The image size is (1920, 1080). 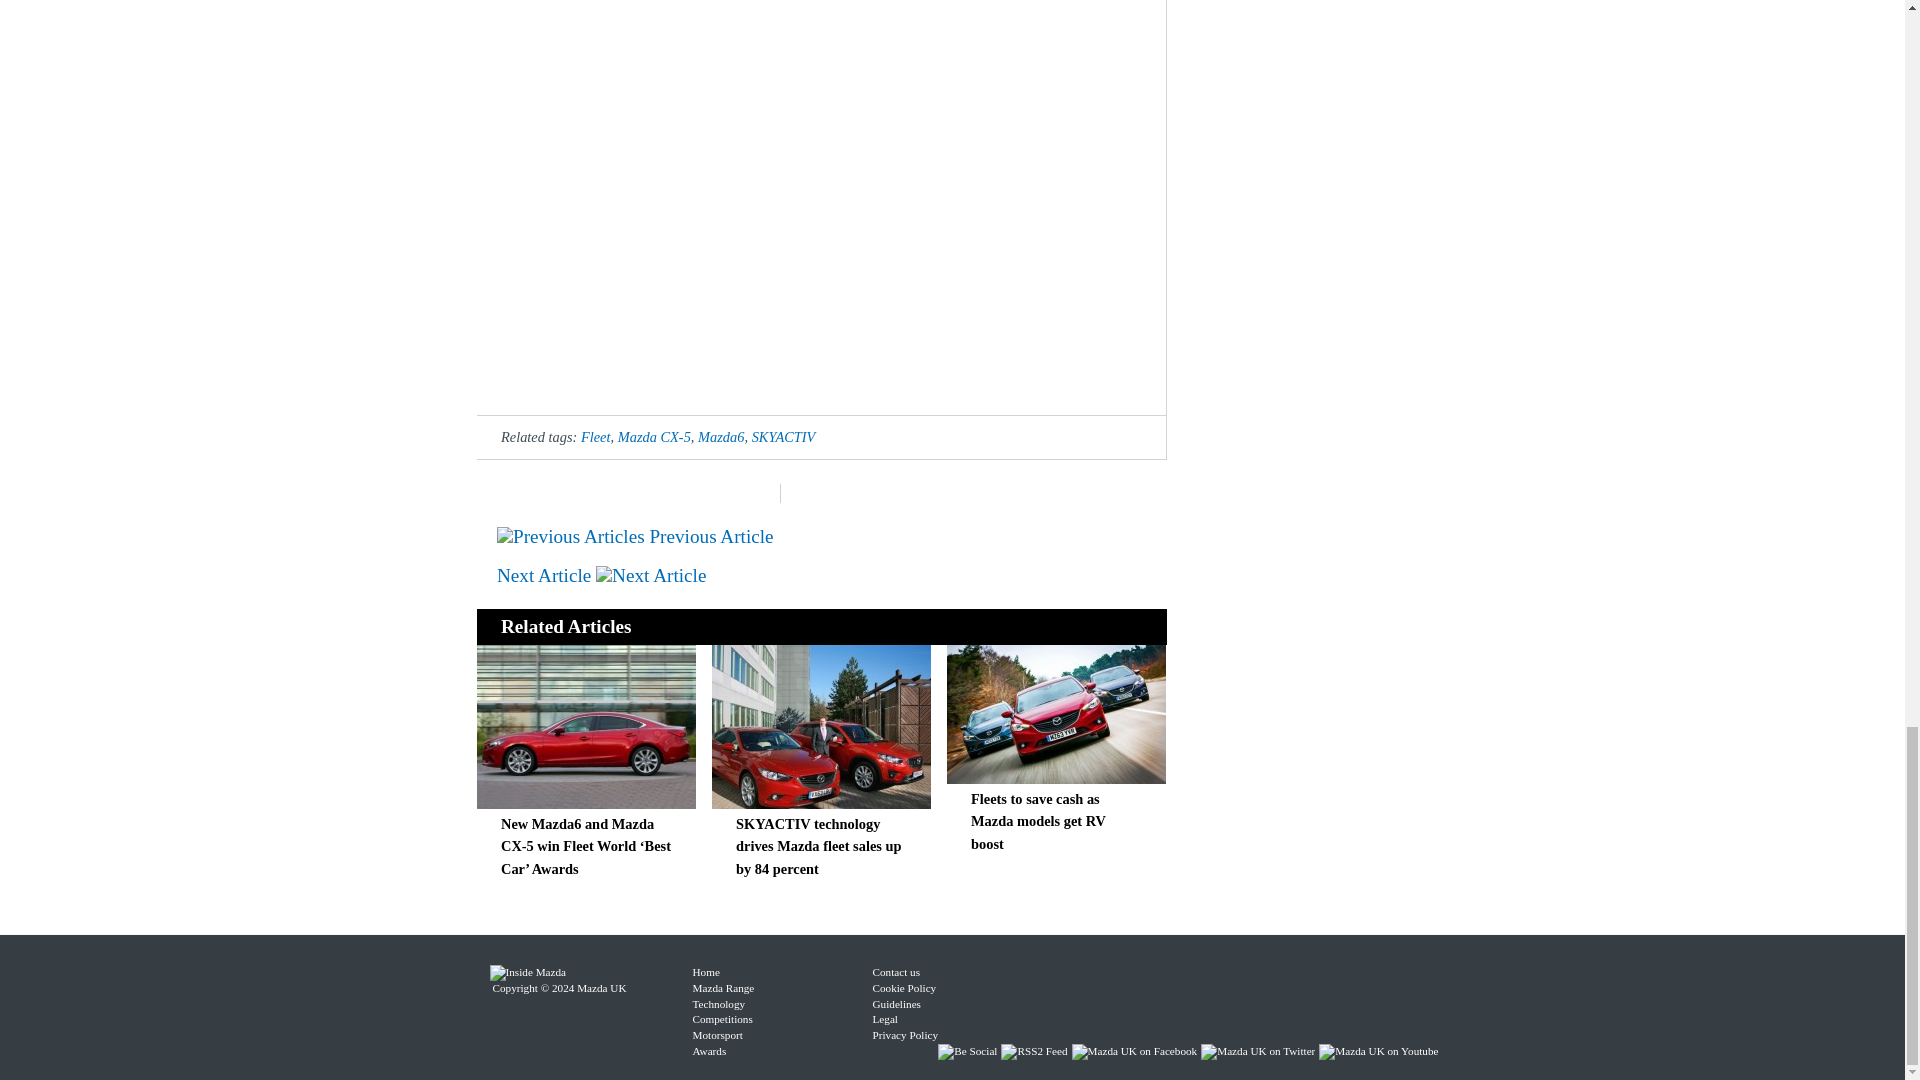 What do you see at coordinates (1056, 778) in the screenshot?
I see `Fleets to save cash as Mazda models get RV boost` at bounding box center [1056, 778].